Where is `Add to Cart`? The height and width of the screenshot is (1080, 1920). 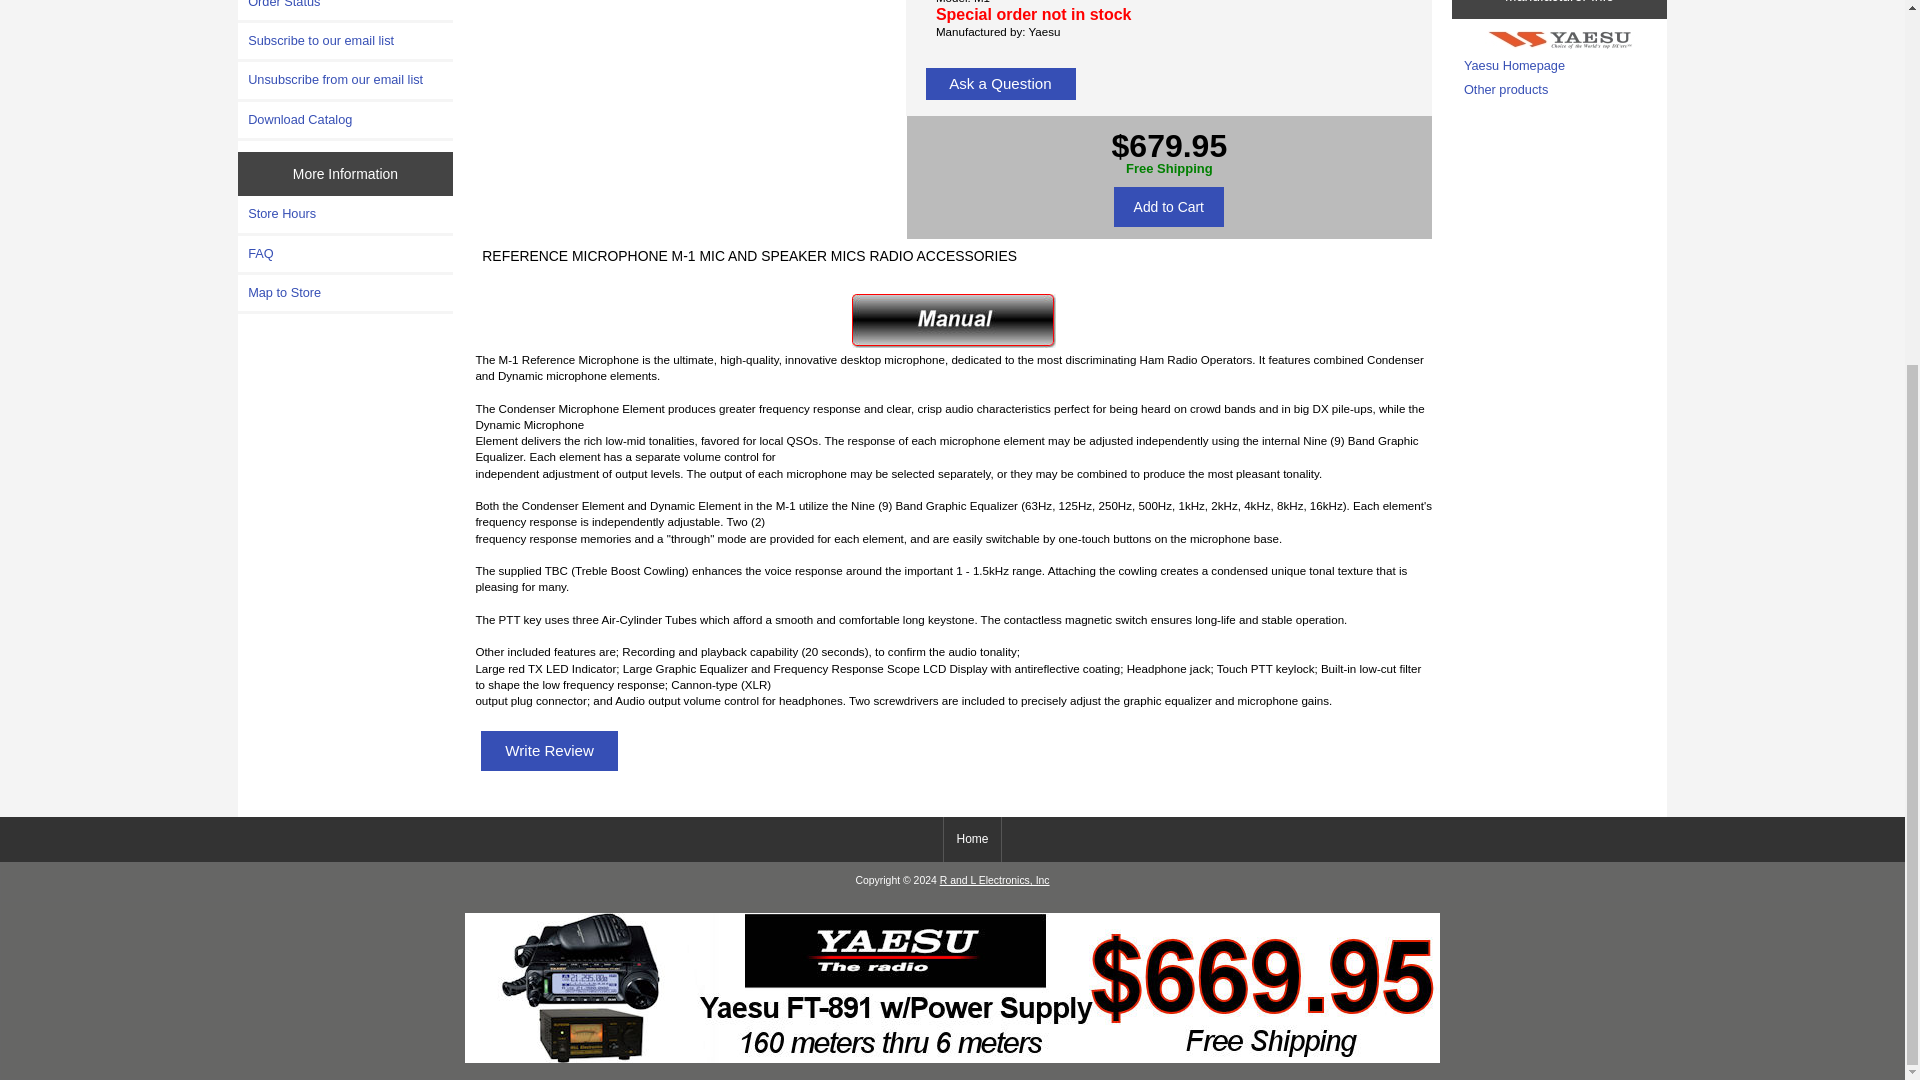
Add to Cart is located at coordinates (1168, 206).